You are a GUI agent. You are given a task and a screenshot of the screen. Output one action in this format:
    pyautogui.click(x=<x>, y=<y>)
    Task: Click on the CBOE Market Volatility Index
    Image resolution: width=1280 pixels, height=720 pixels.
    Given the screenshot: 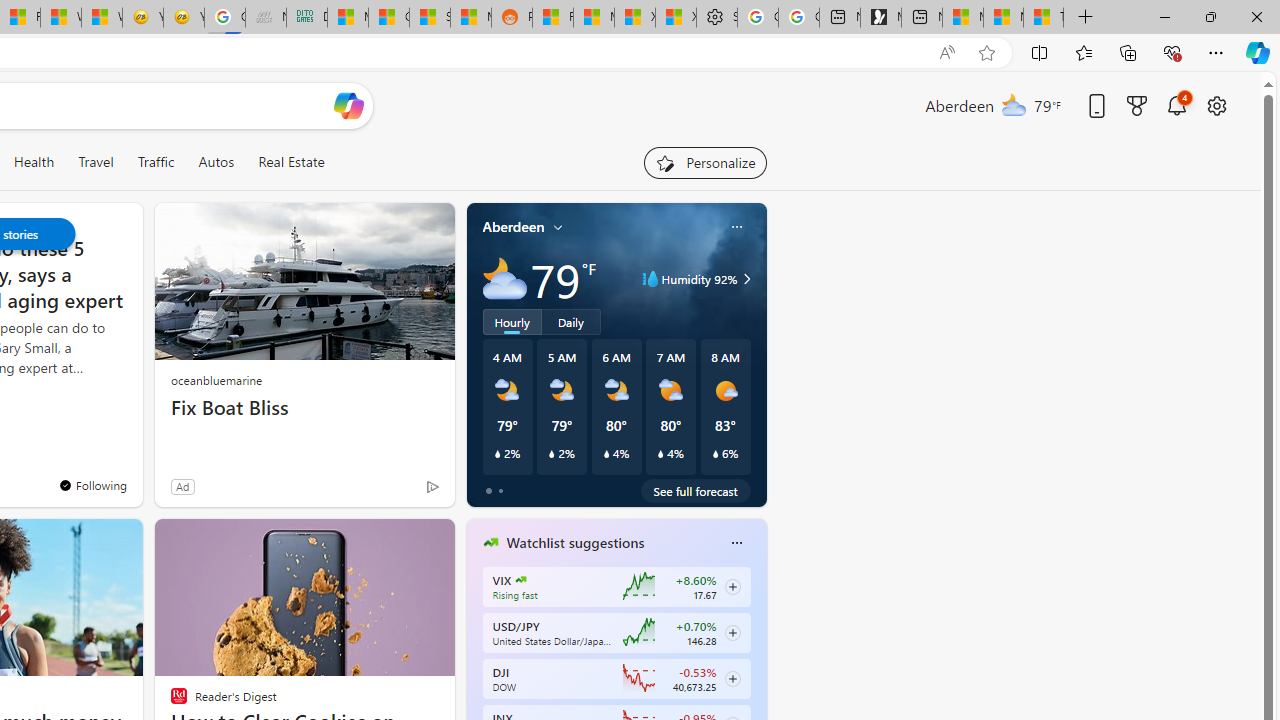 What is the action you would take?
    pyautogui.click(x=520, y=580)
    